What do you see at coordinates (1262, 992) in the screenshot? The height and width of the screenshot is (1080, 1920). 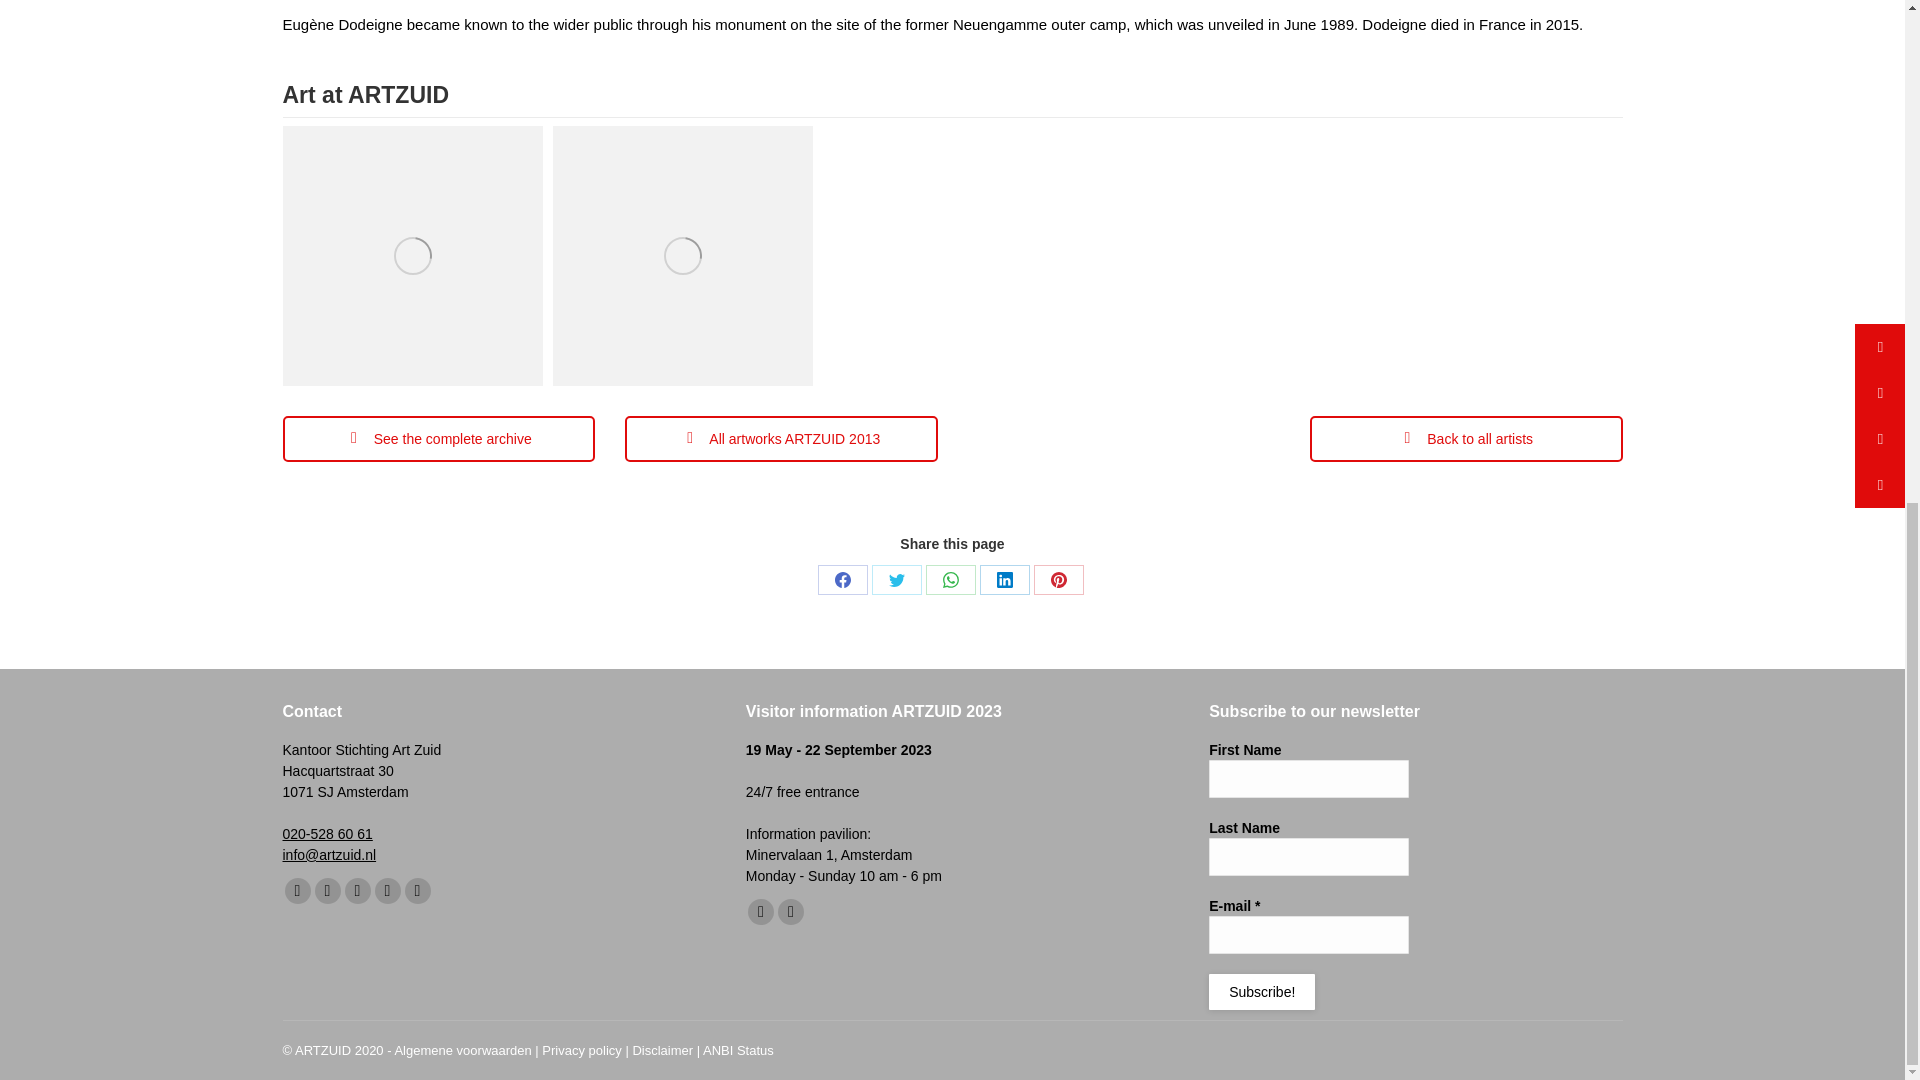 I see `Subscribe!` at bounding box center [1262, 992].